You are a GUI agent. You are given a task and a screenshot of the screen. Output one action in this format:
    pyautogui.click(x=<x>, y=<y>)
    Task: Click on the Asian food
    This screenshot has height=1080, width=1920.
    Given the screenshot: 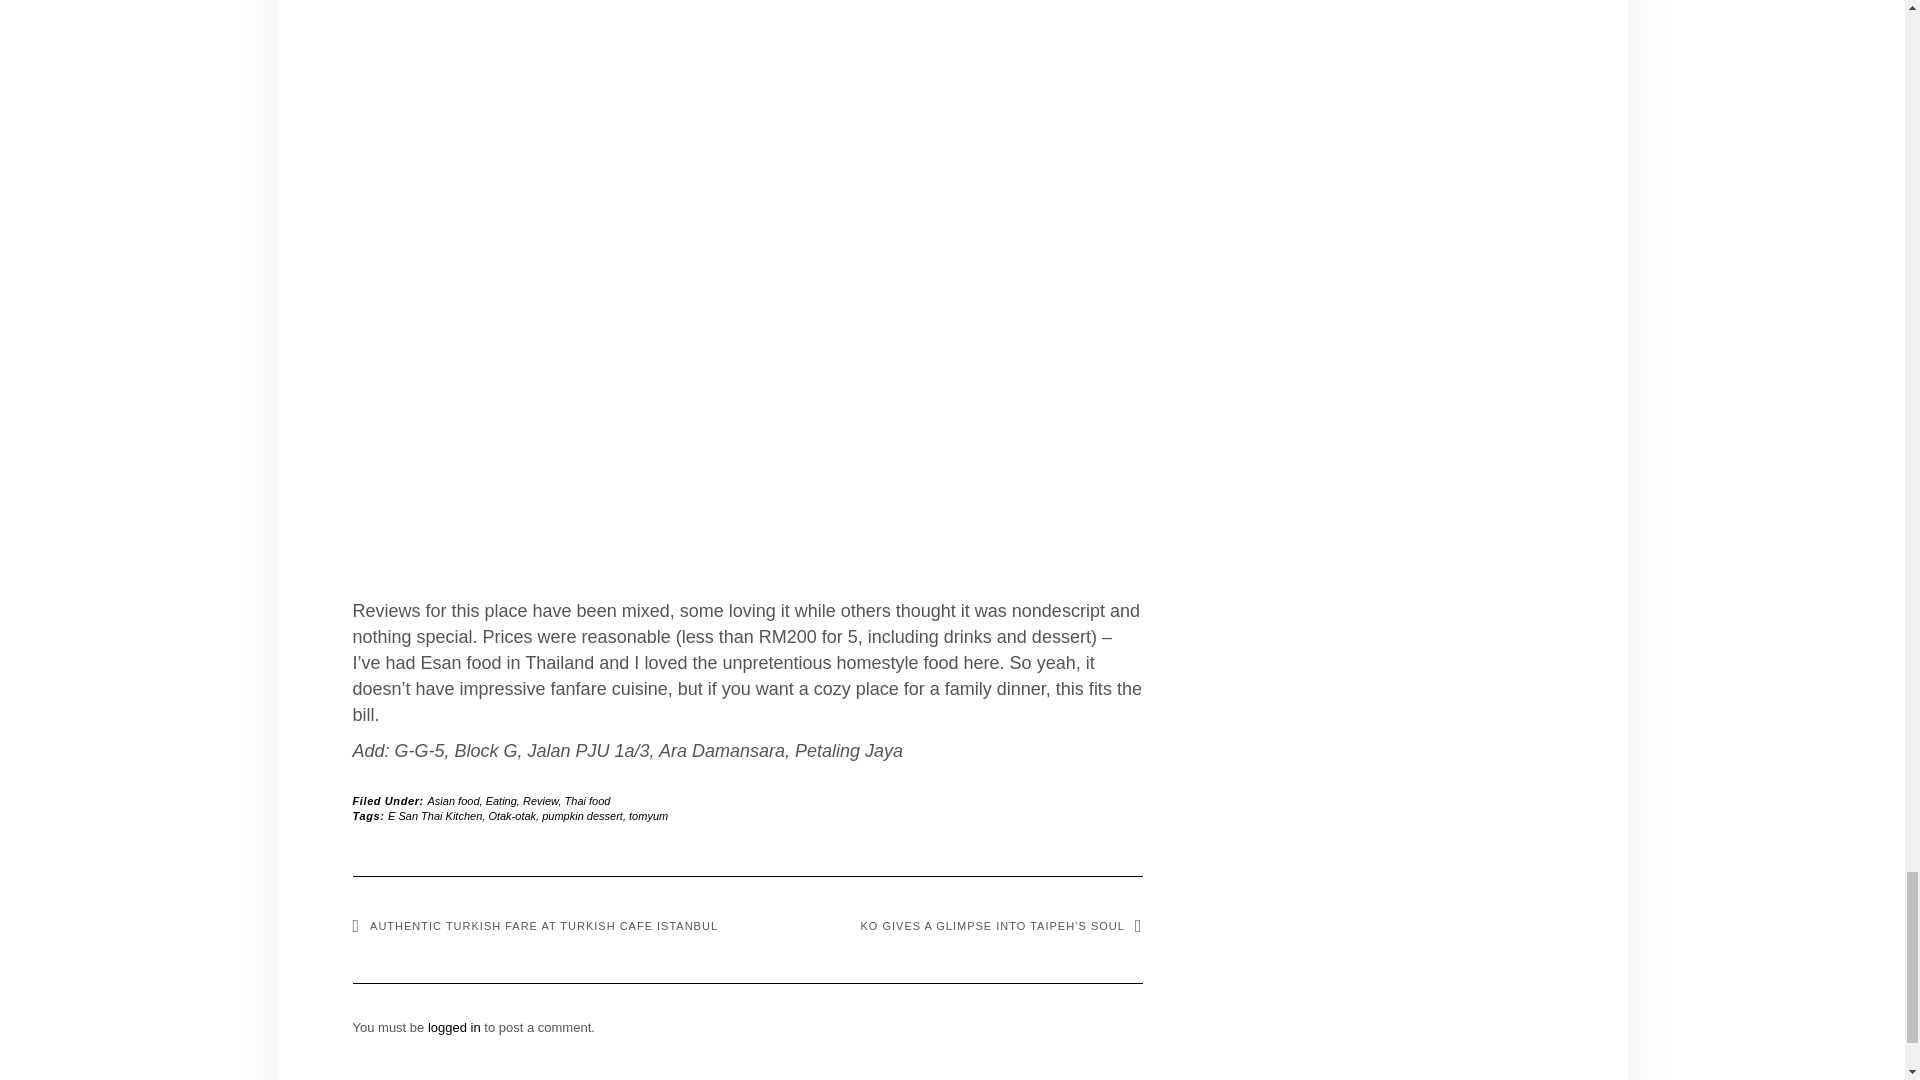 What is the action you would take?
    pyautogui.click(x=454, y=800)
    